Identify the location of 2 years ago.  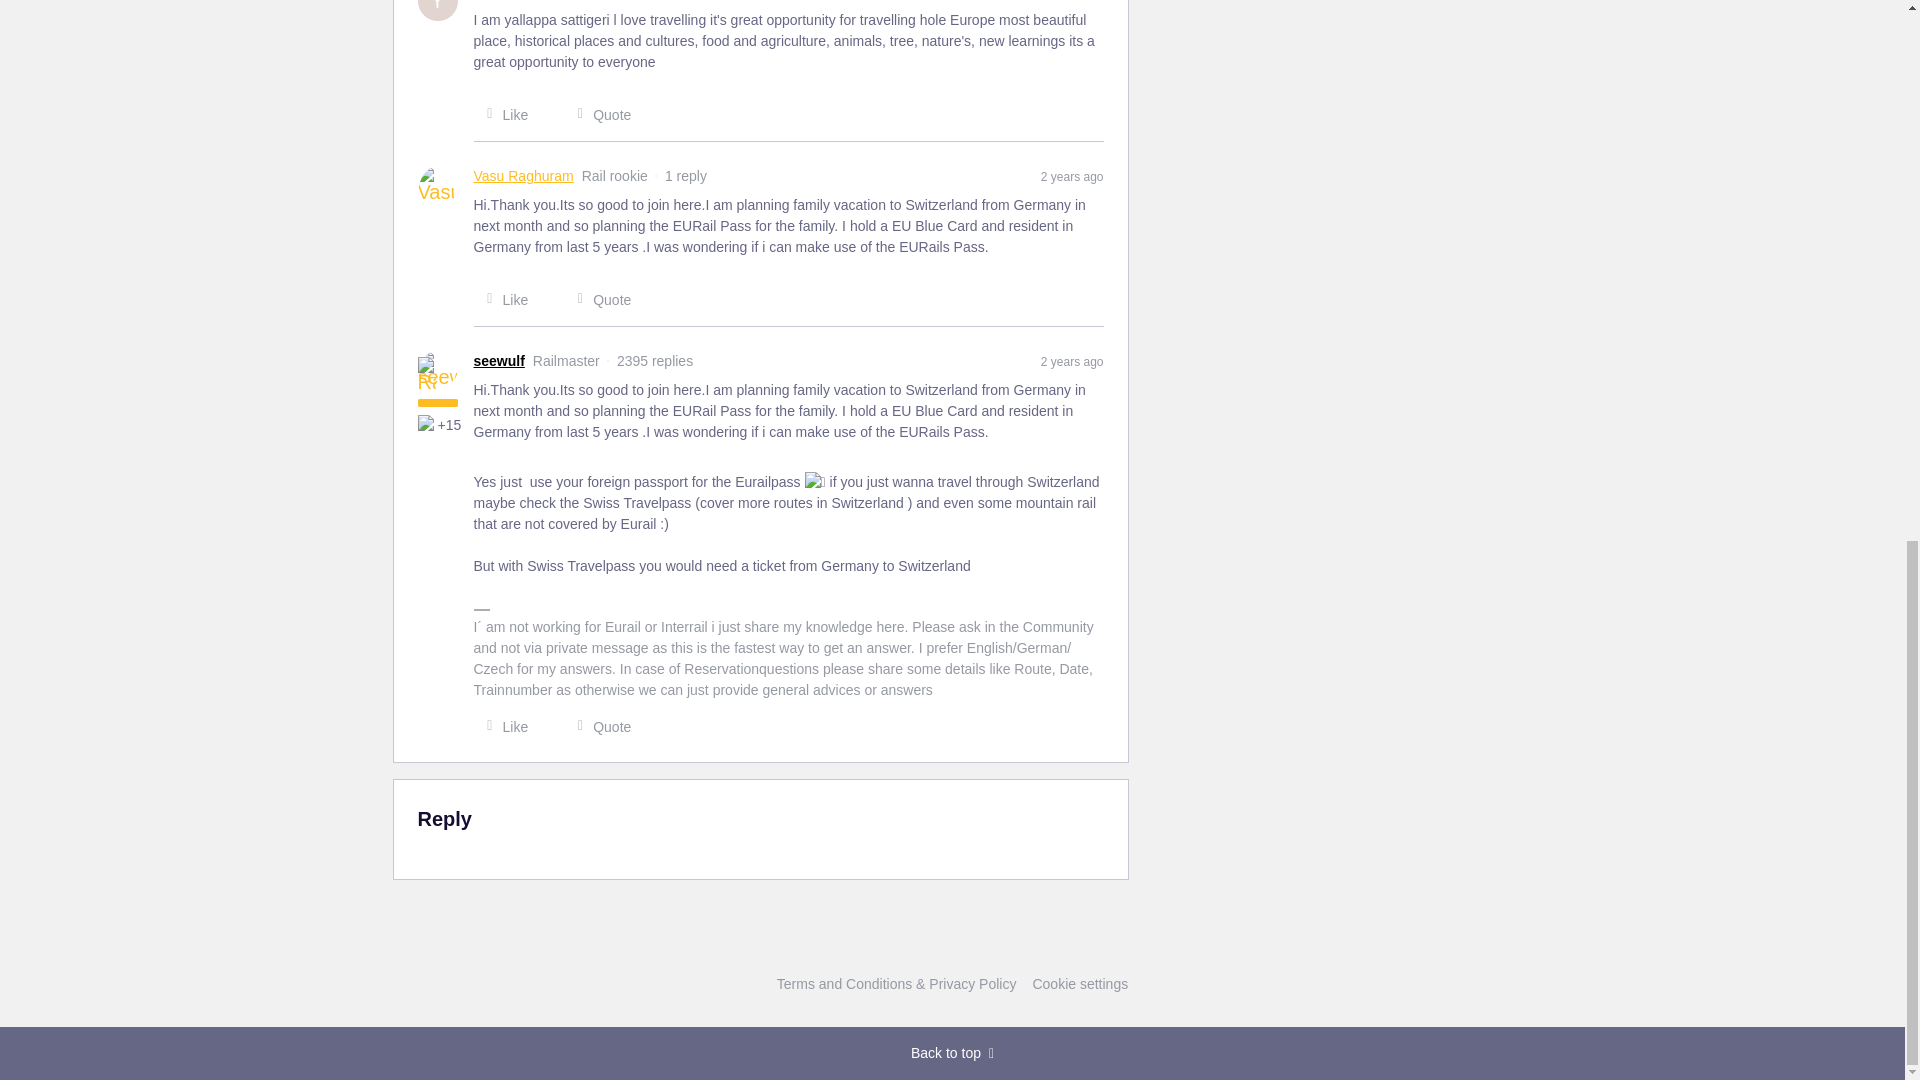
(1072, 361).